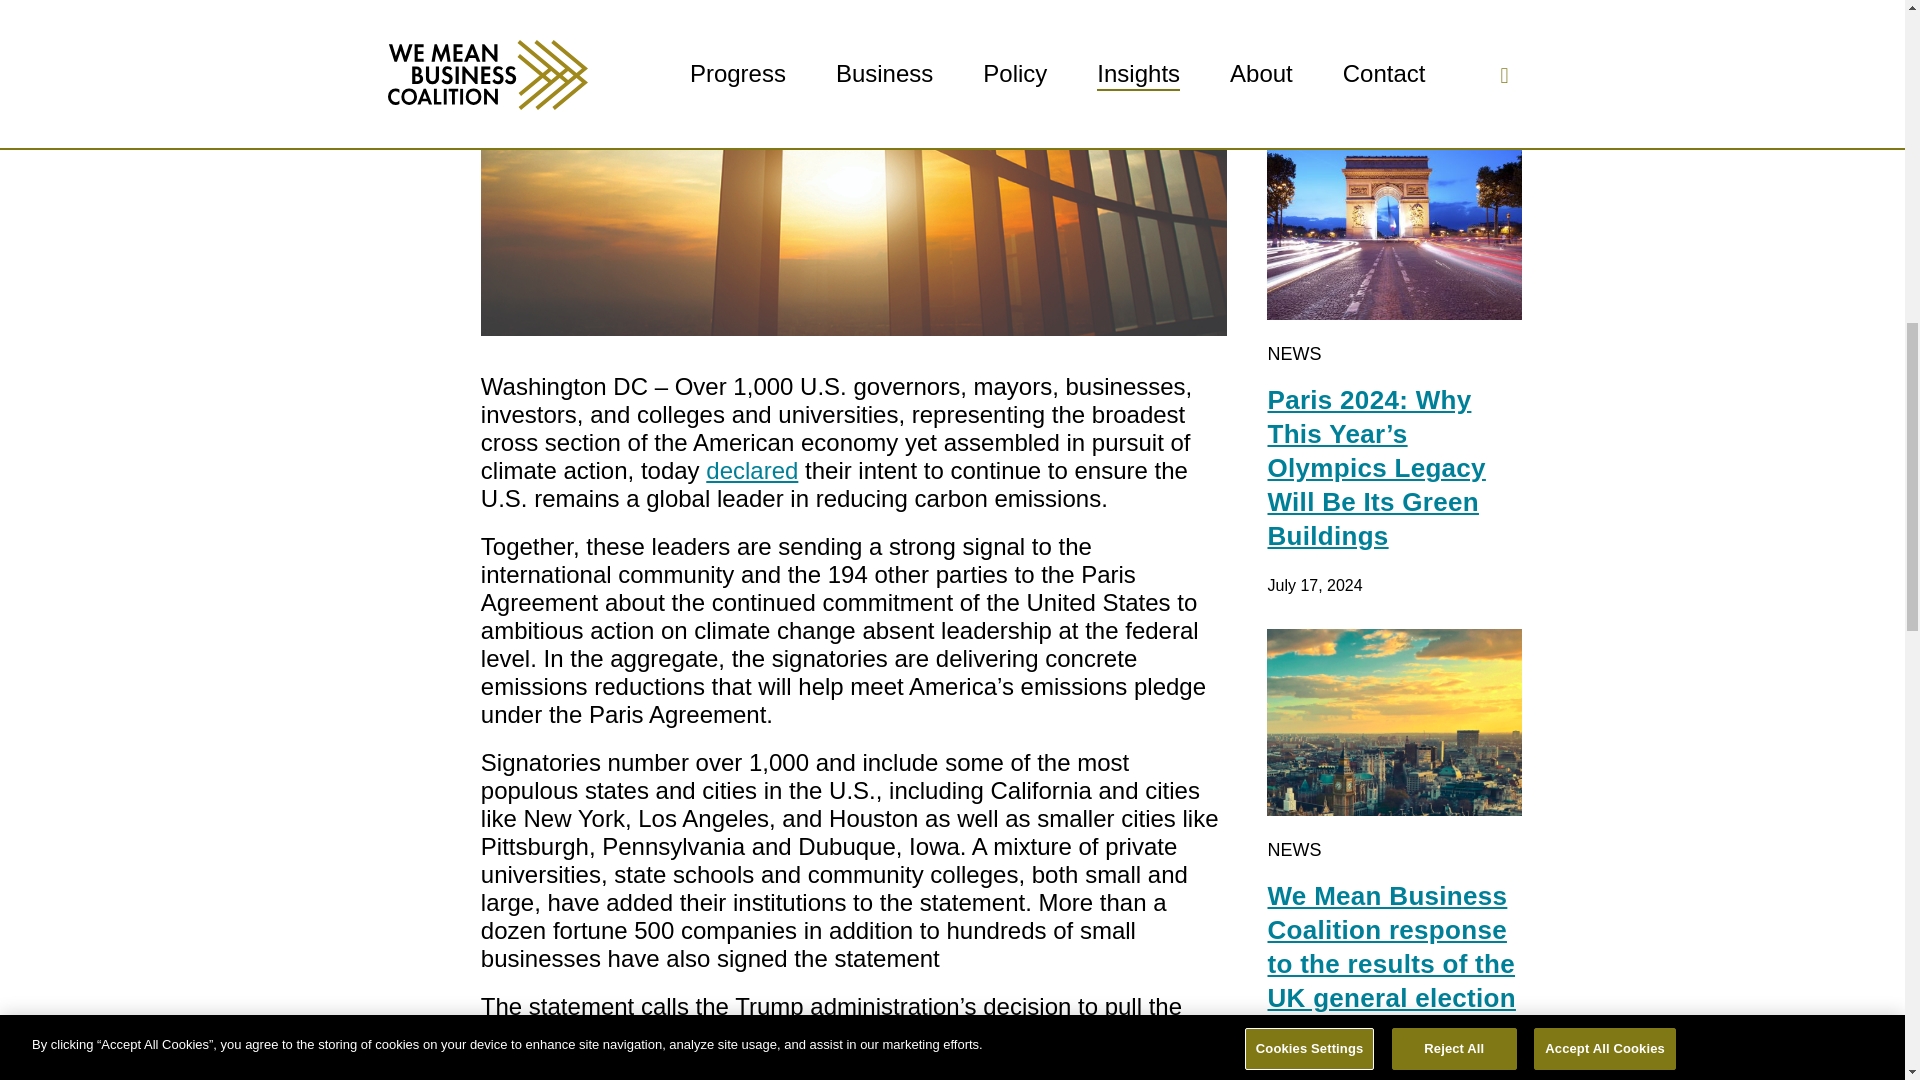 The width and height of the screenshot is (1920, 1080). What do you see at coordinates (752, 470) in the screenshot?
I see `declared` at bounding box center [752, 470].